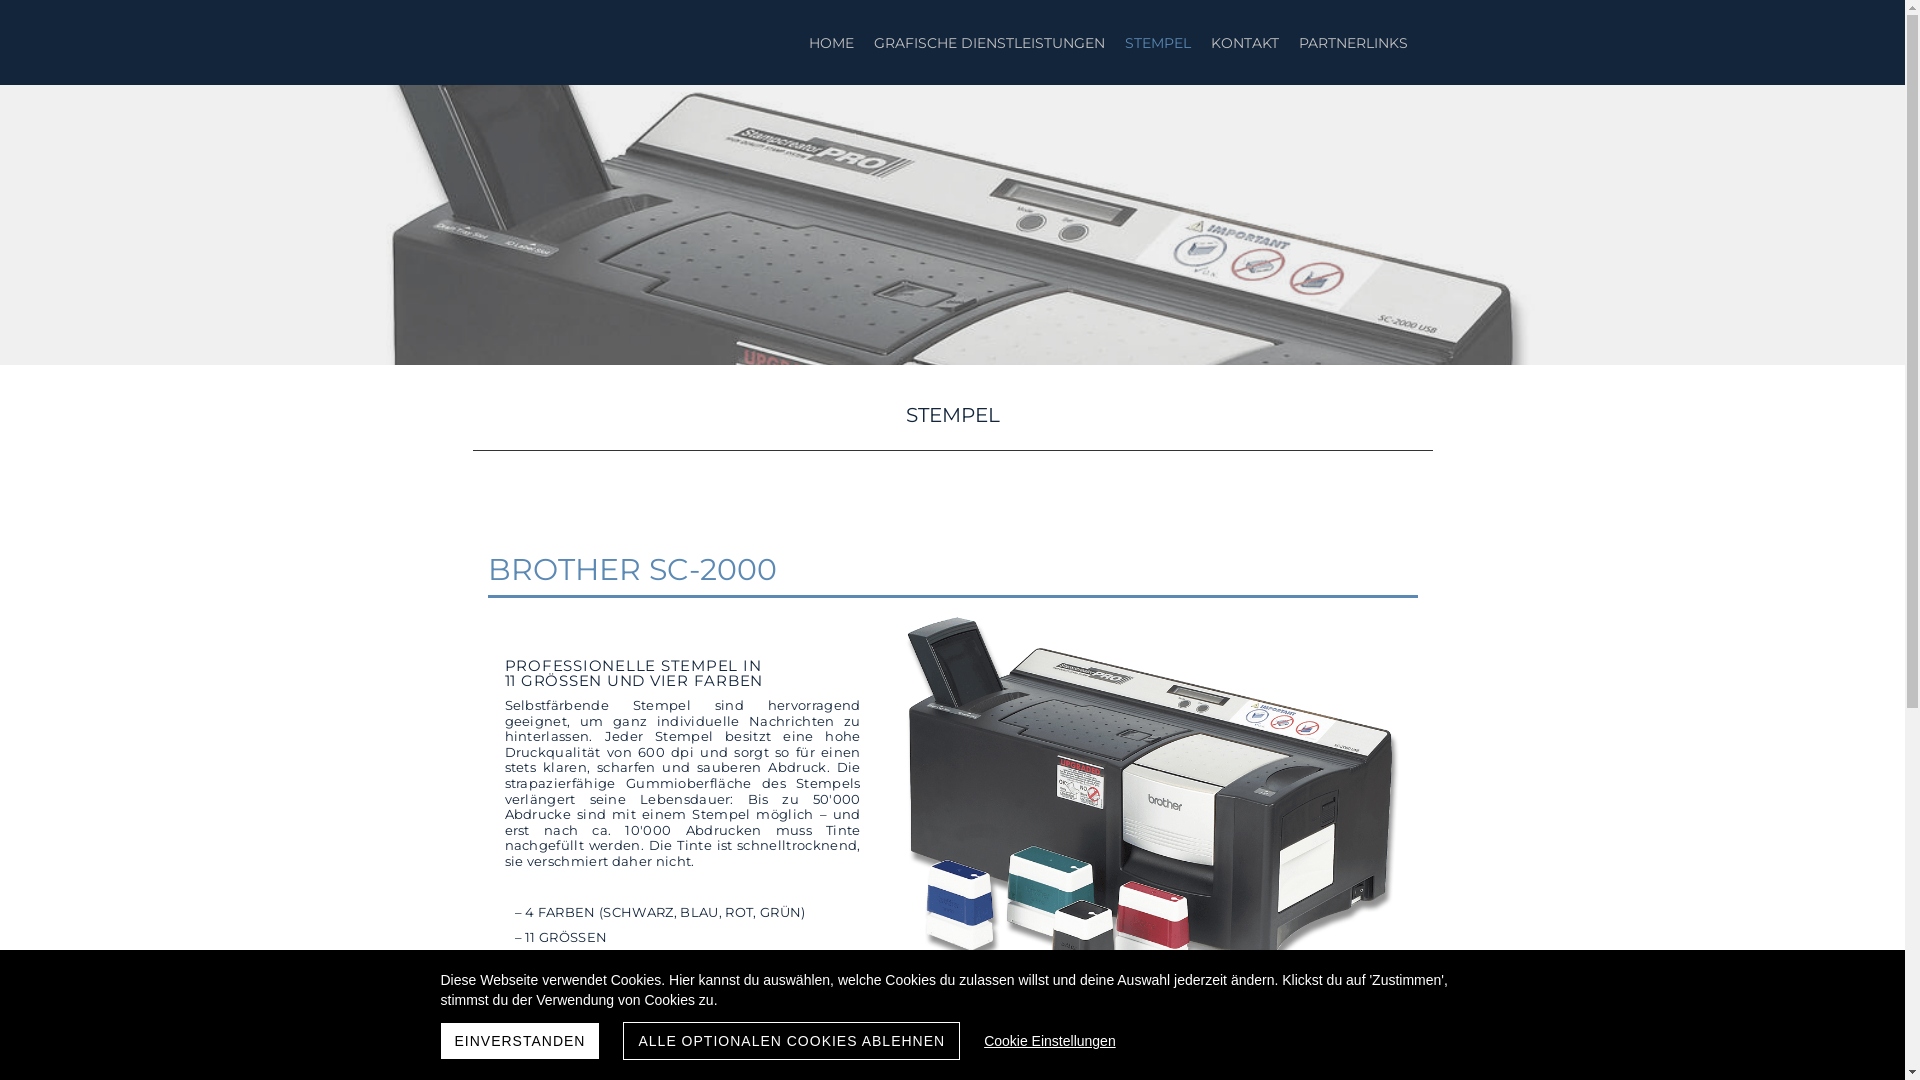 The height and width of the screenshot is (1080, 1920). Describe the element at coordinates (830, 42) in the screenshot. I see `HOME` at that location.